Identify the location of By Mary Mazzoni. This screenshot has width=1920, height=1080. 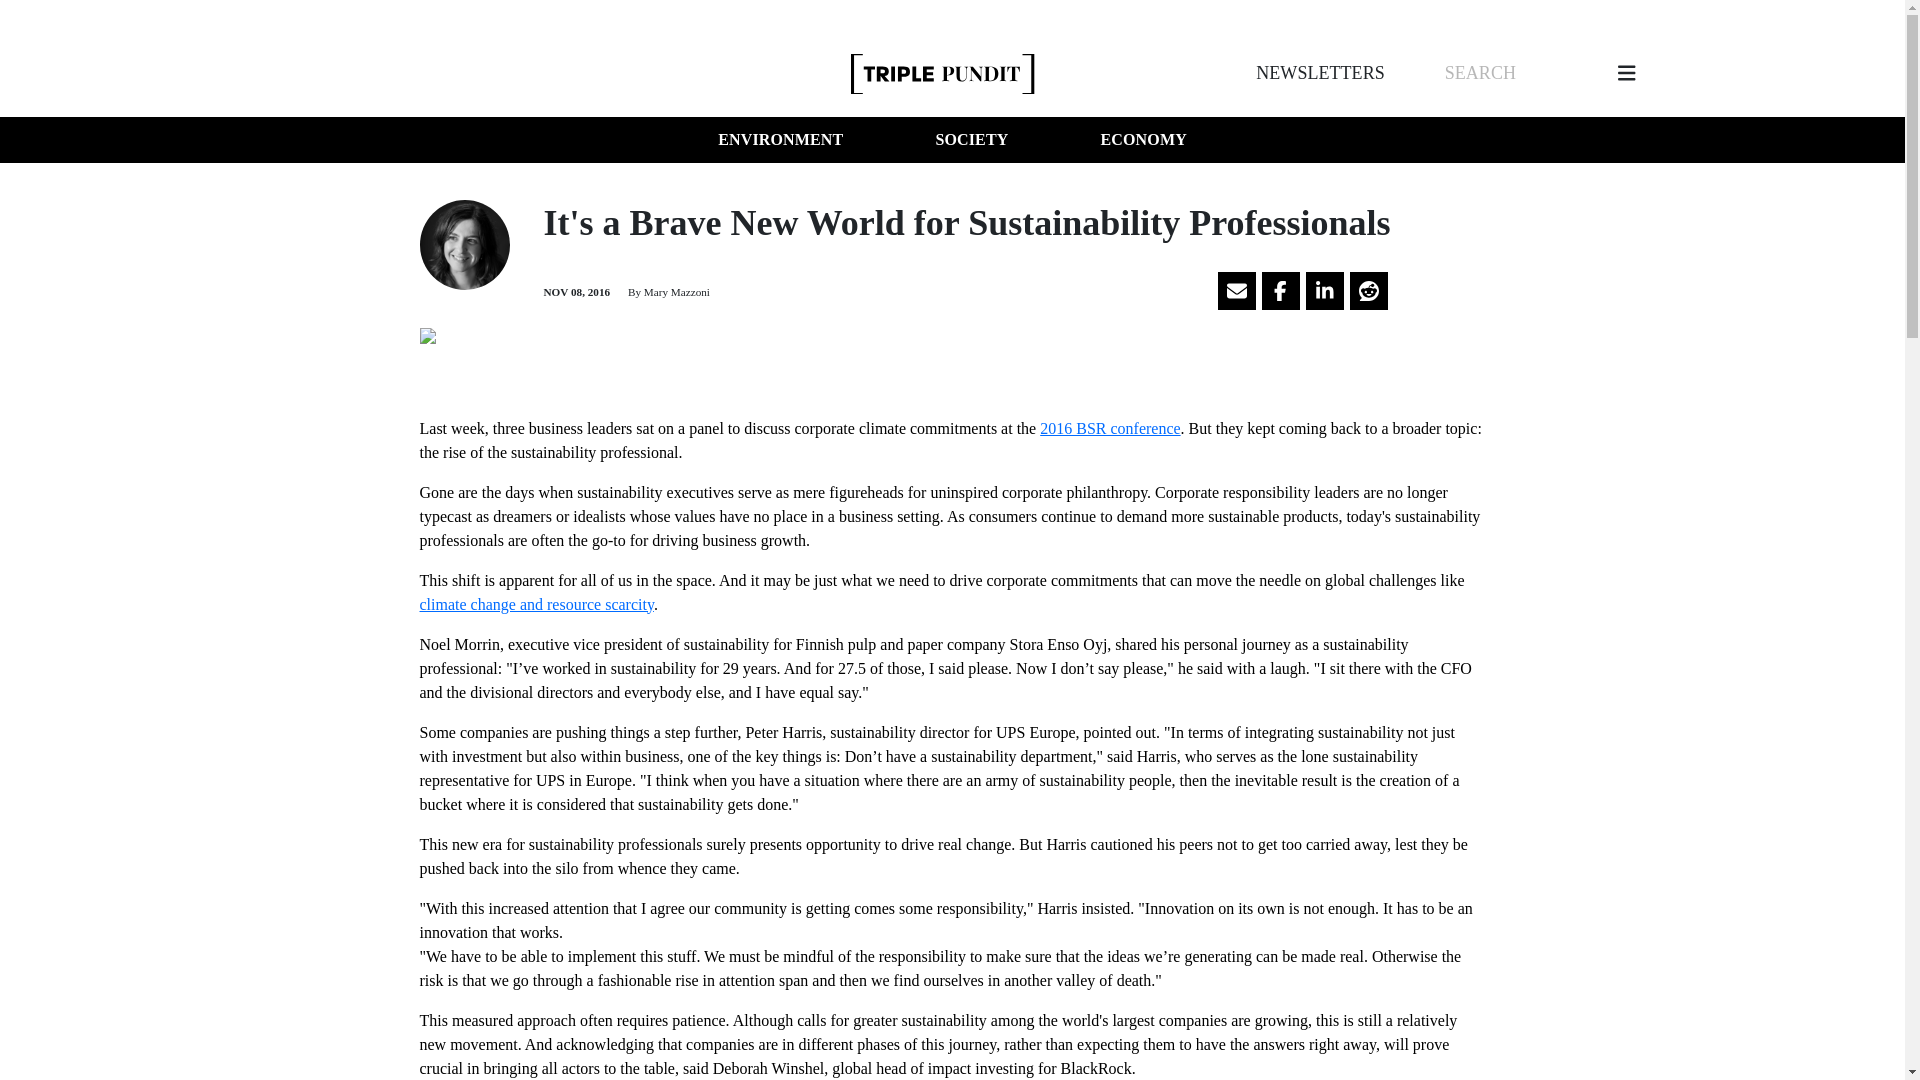
(668, 292).